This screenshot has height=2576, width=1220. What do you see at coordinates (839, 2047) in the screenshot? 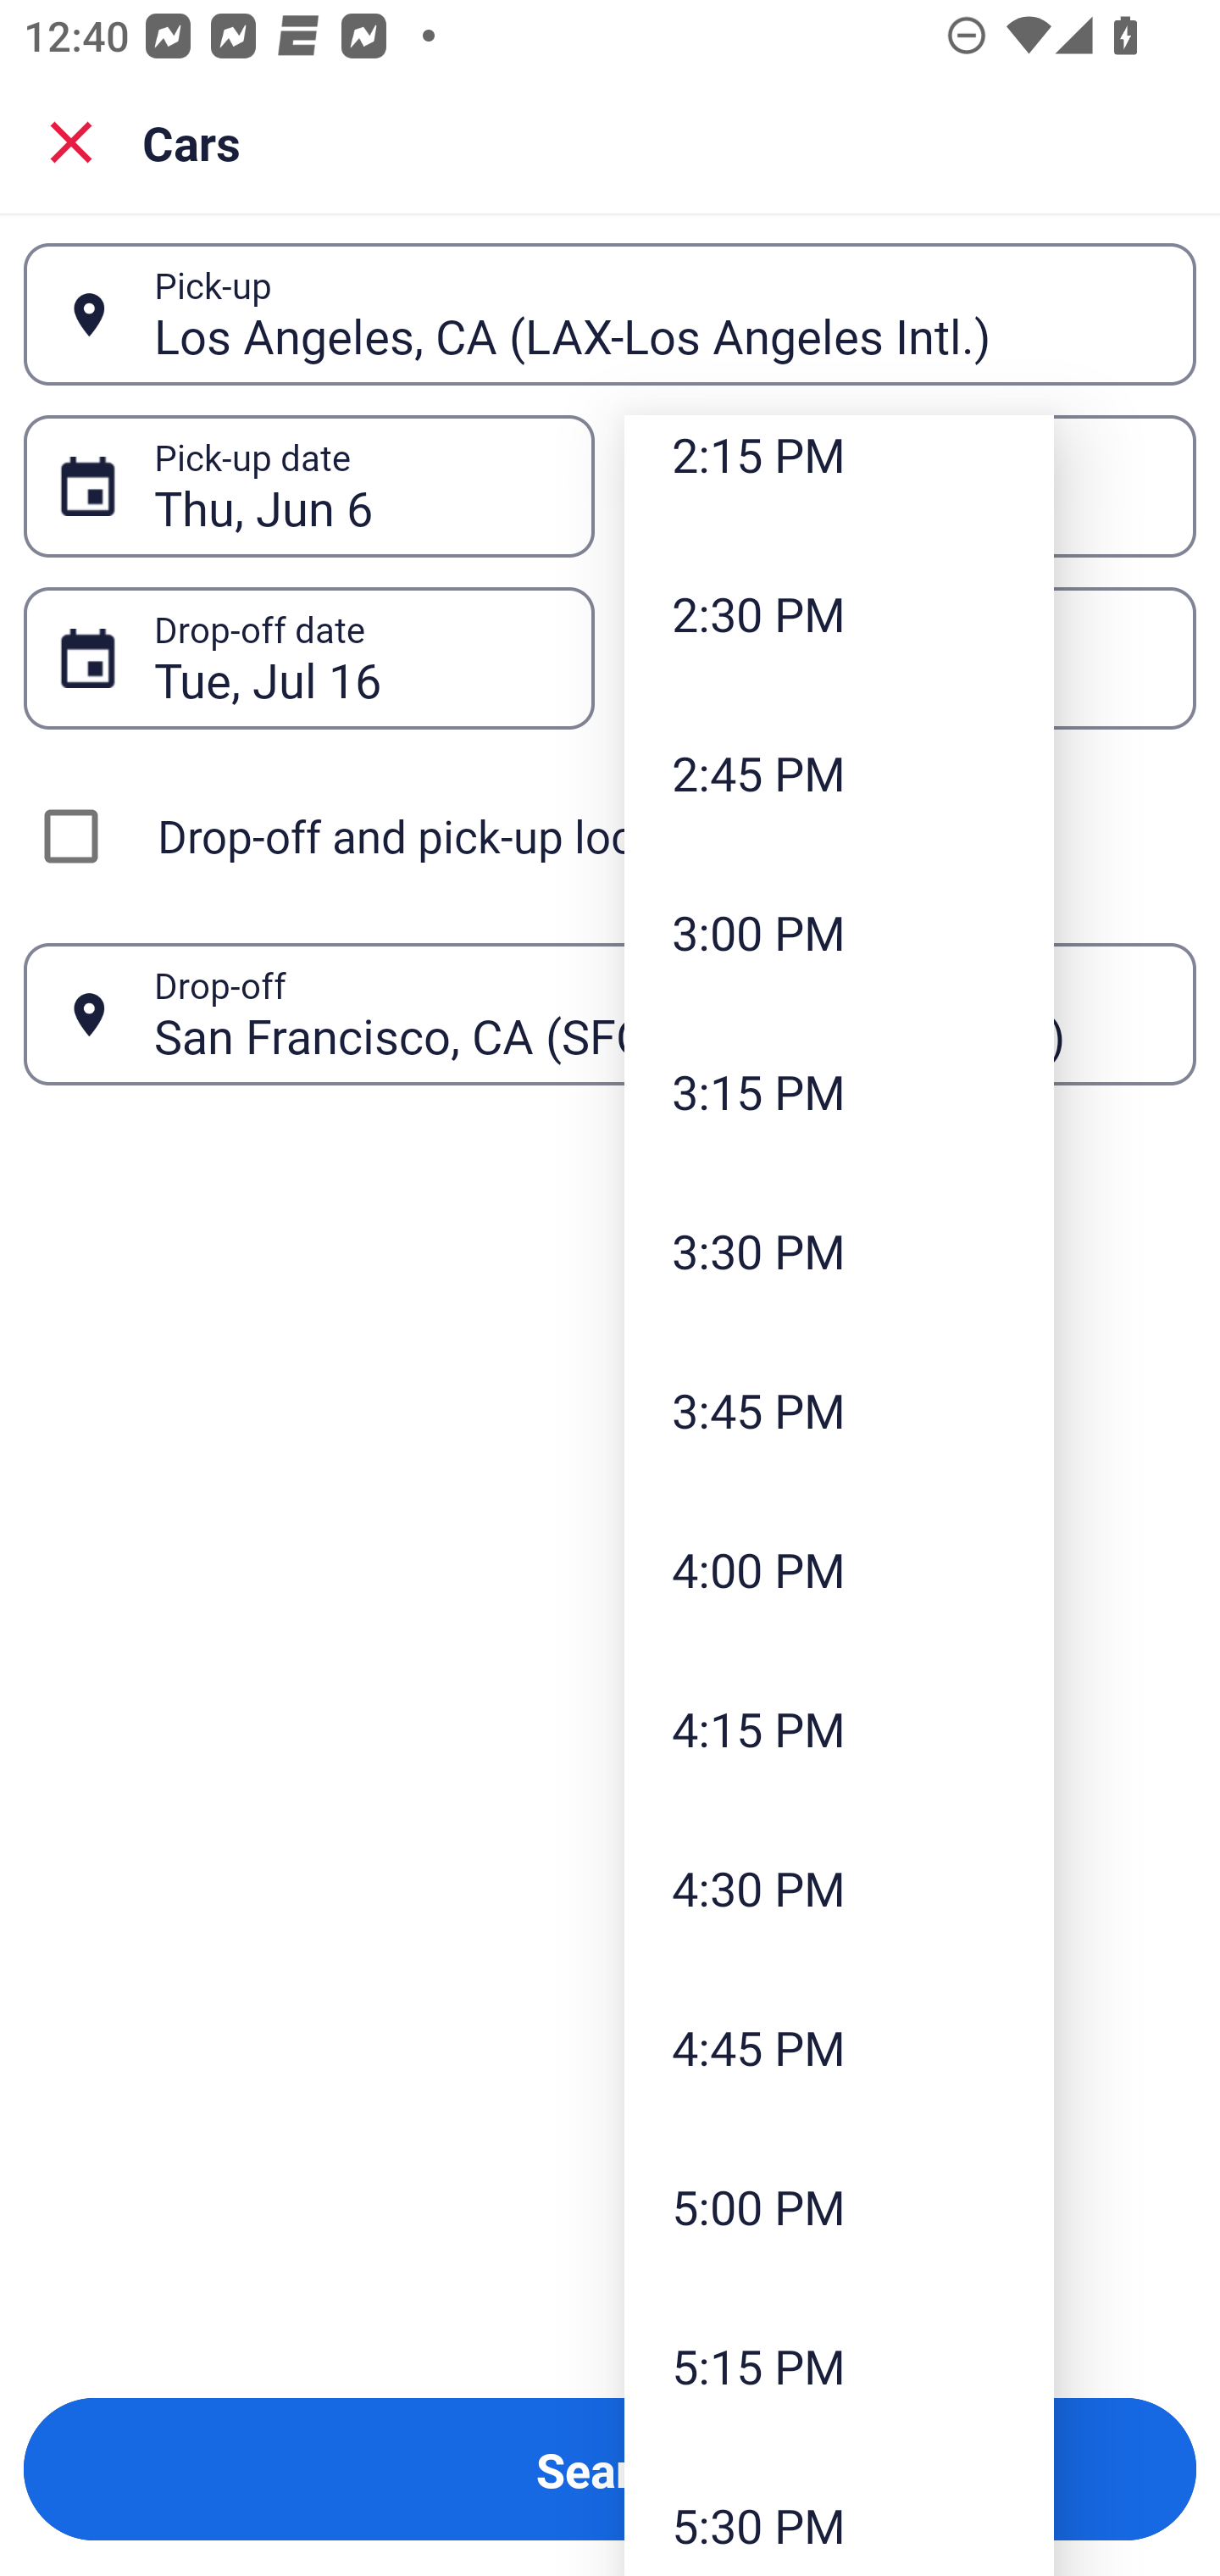
I see `4:45 PM` at bounding box center [839, 2047].